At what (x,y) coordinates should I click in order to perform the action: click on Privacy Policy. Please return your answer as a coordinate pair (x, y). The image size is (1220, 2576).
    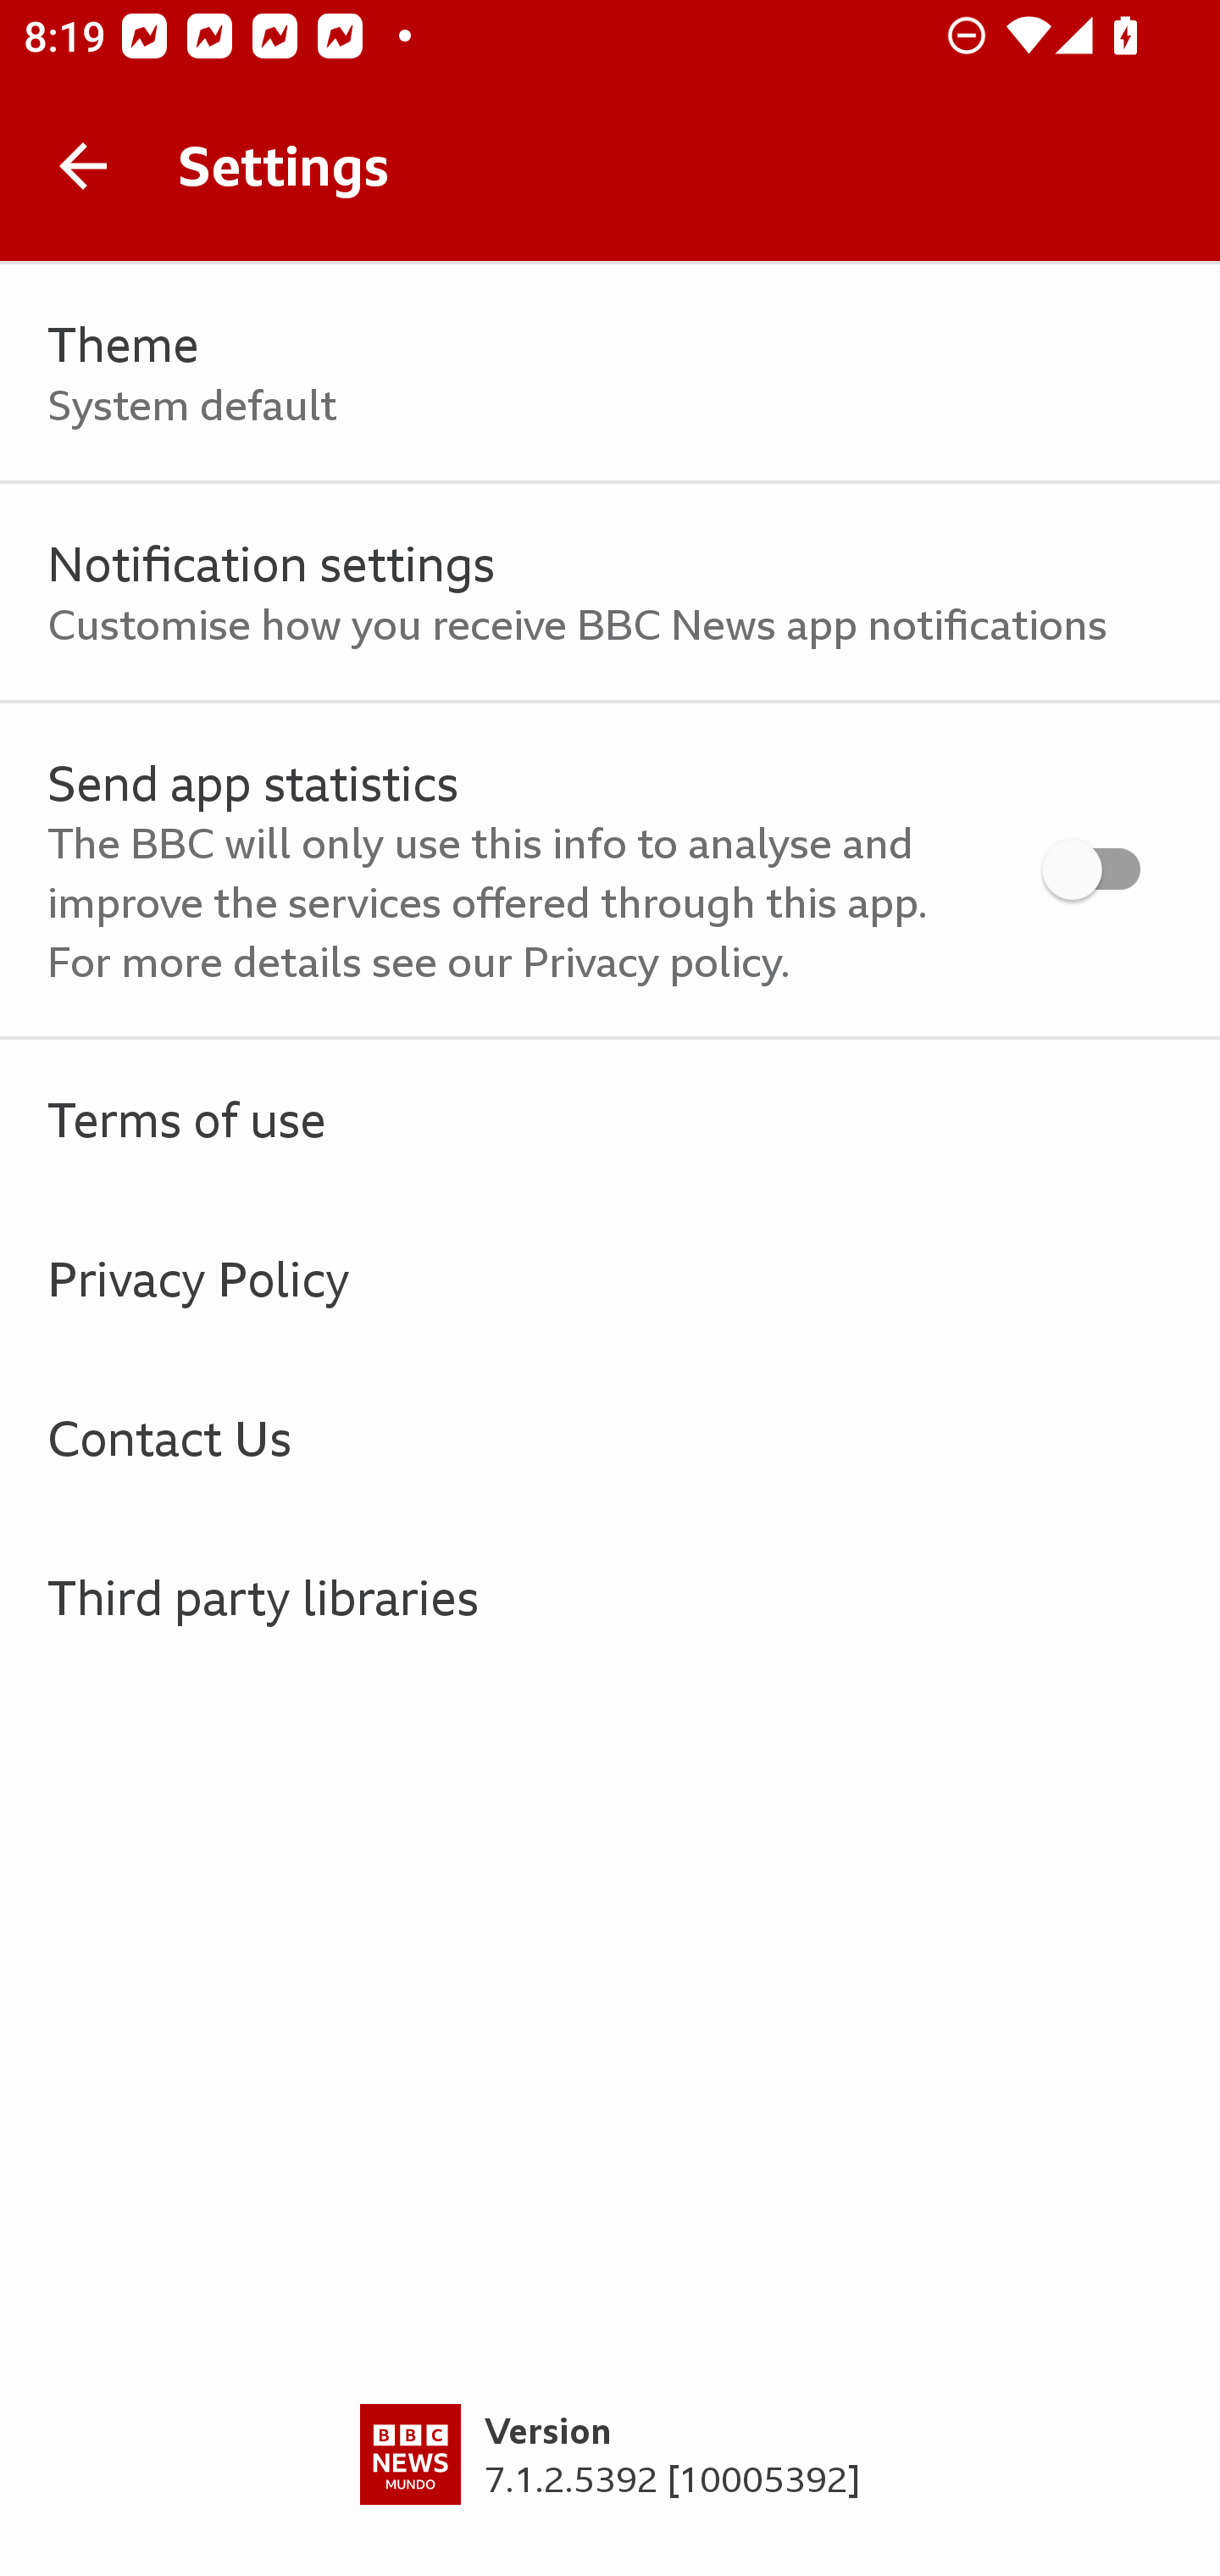
    Looking at the image, I should click on (610, 1278).